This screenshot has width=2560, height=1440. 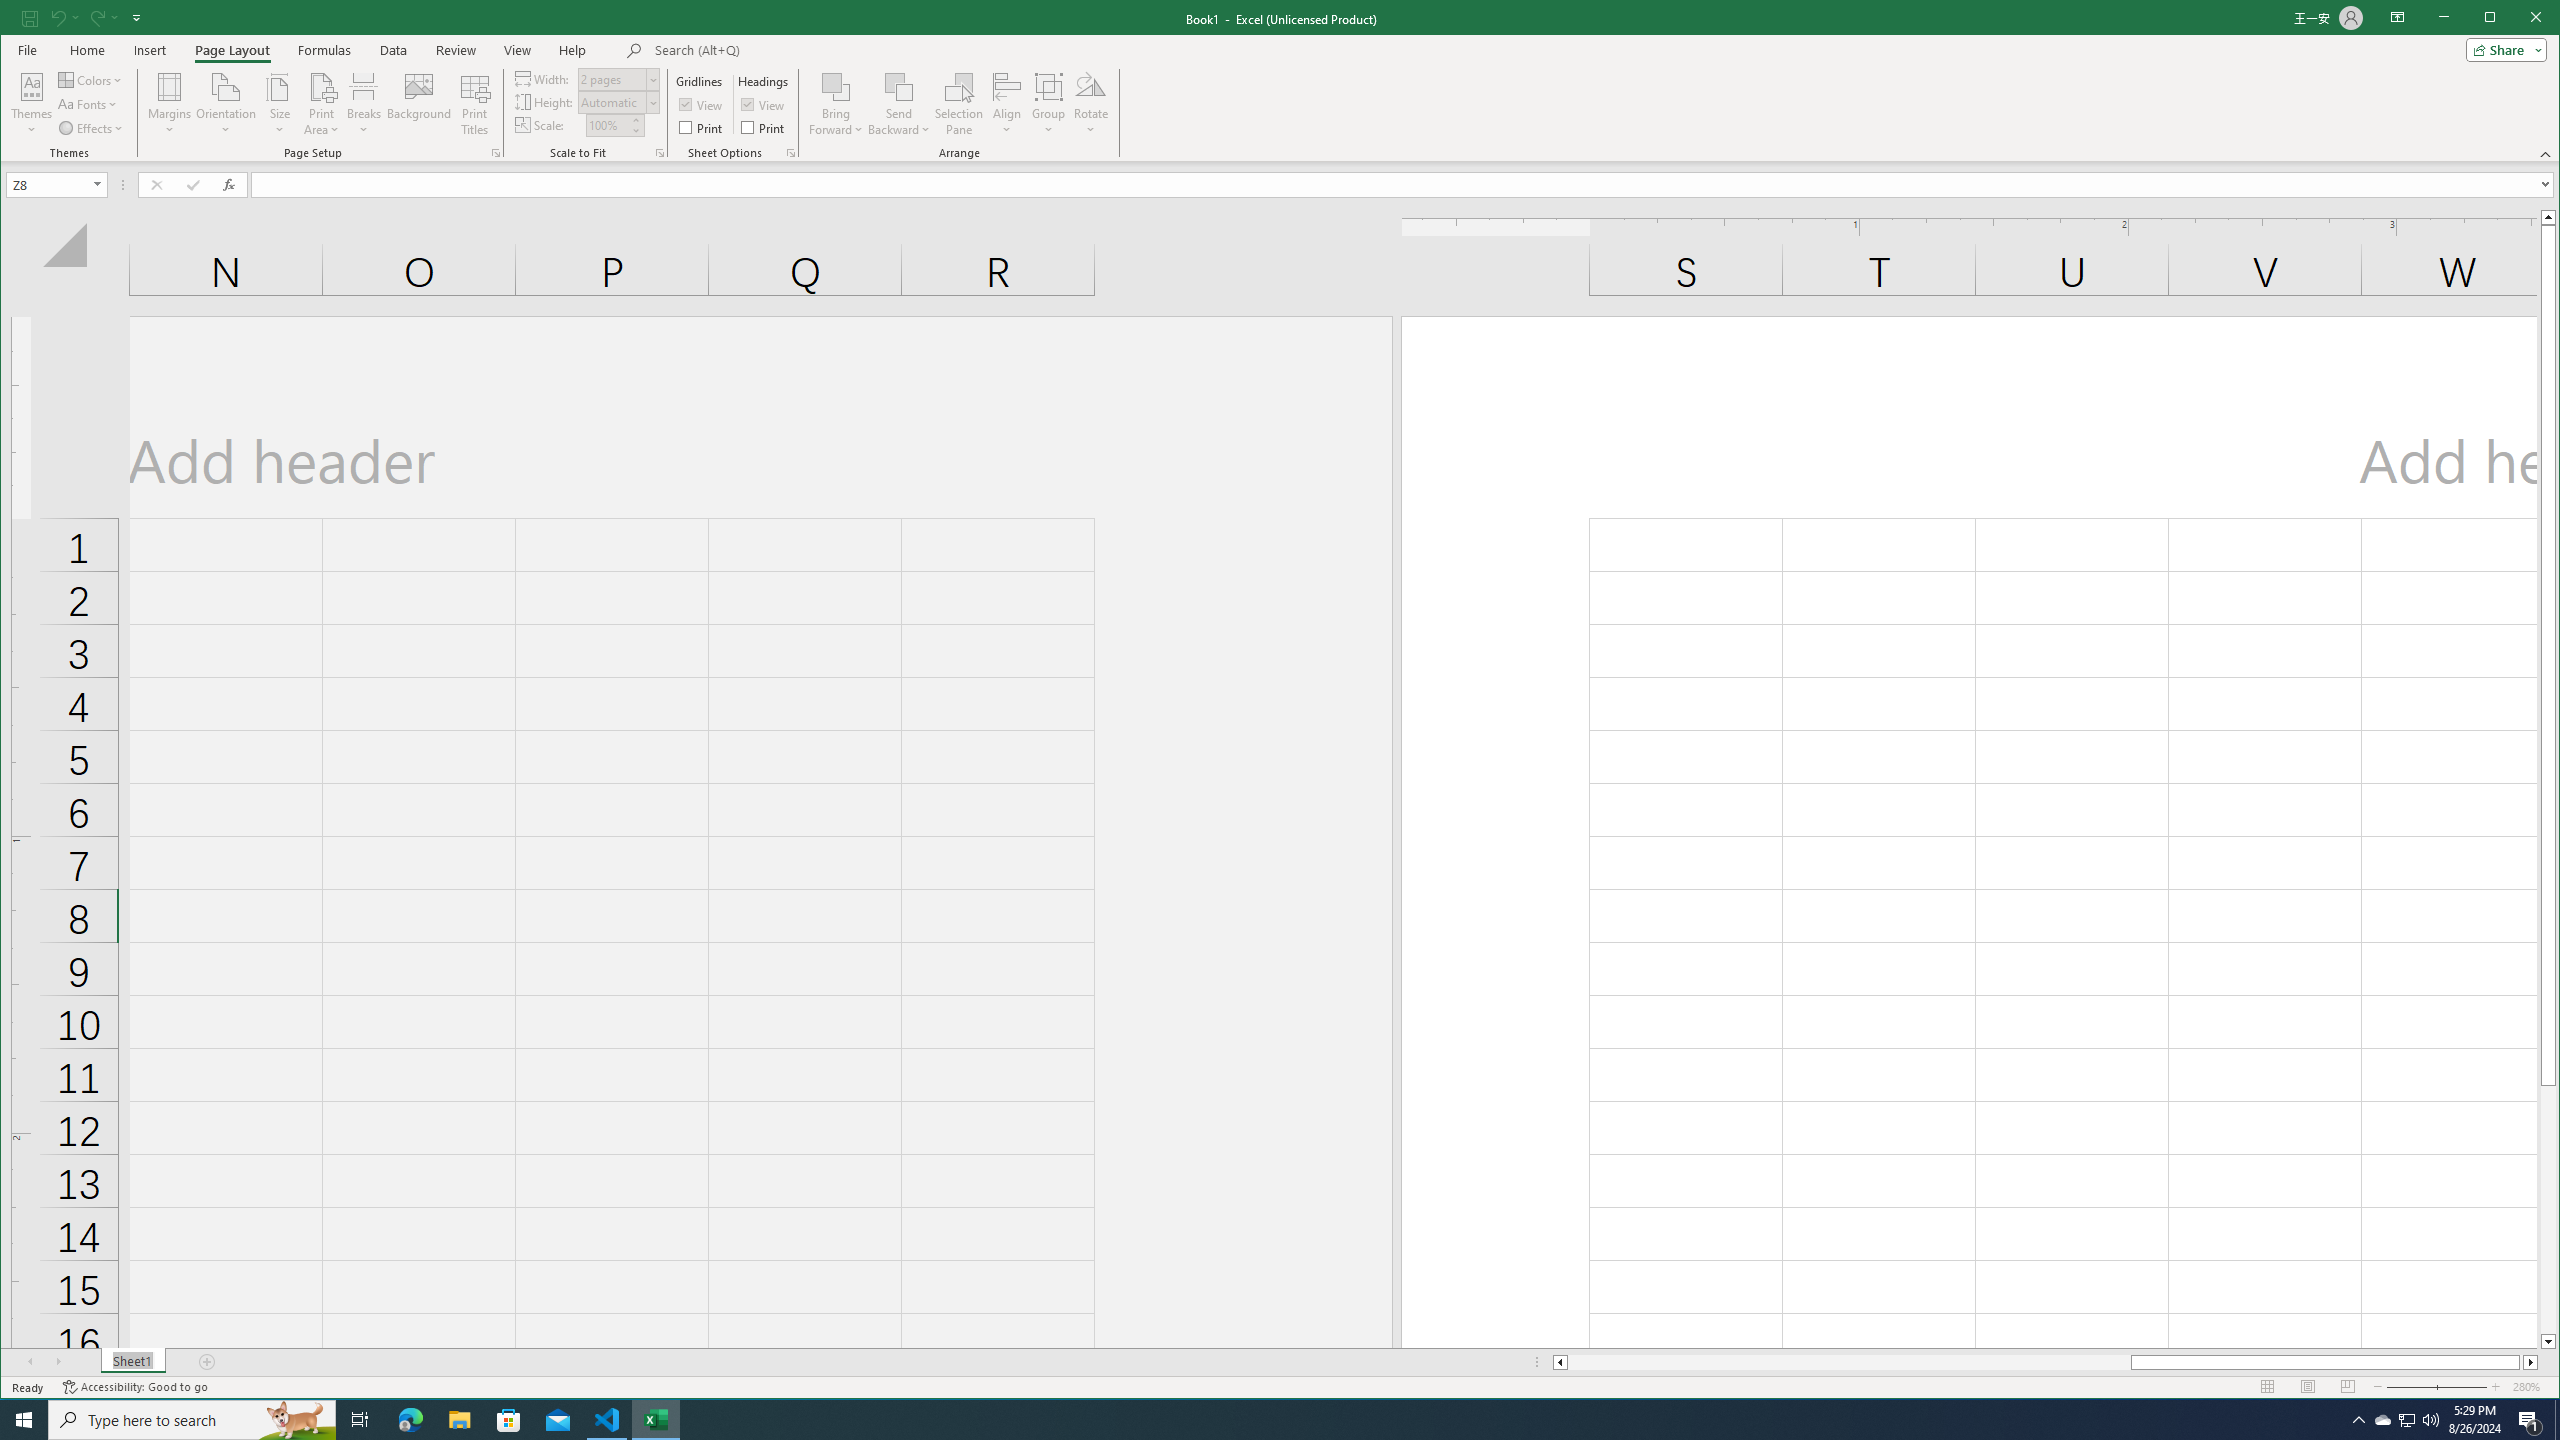 I want to click on Q2790: 100%, so click(x=612, y=80).